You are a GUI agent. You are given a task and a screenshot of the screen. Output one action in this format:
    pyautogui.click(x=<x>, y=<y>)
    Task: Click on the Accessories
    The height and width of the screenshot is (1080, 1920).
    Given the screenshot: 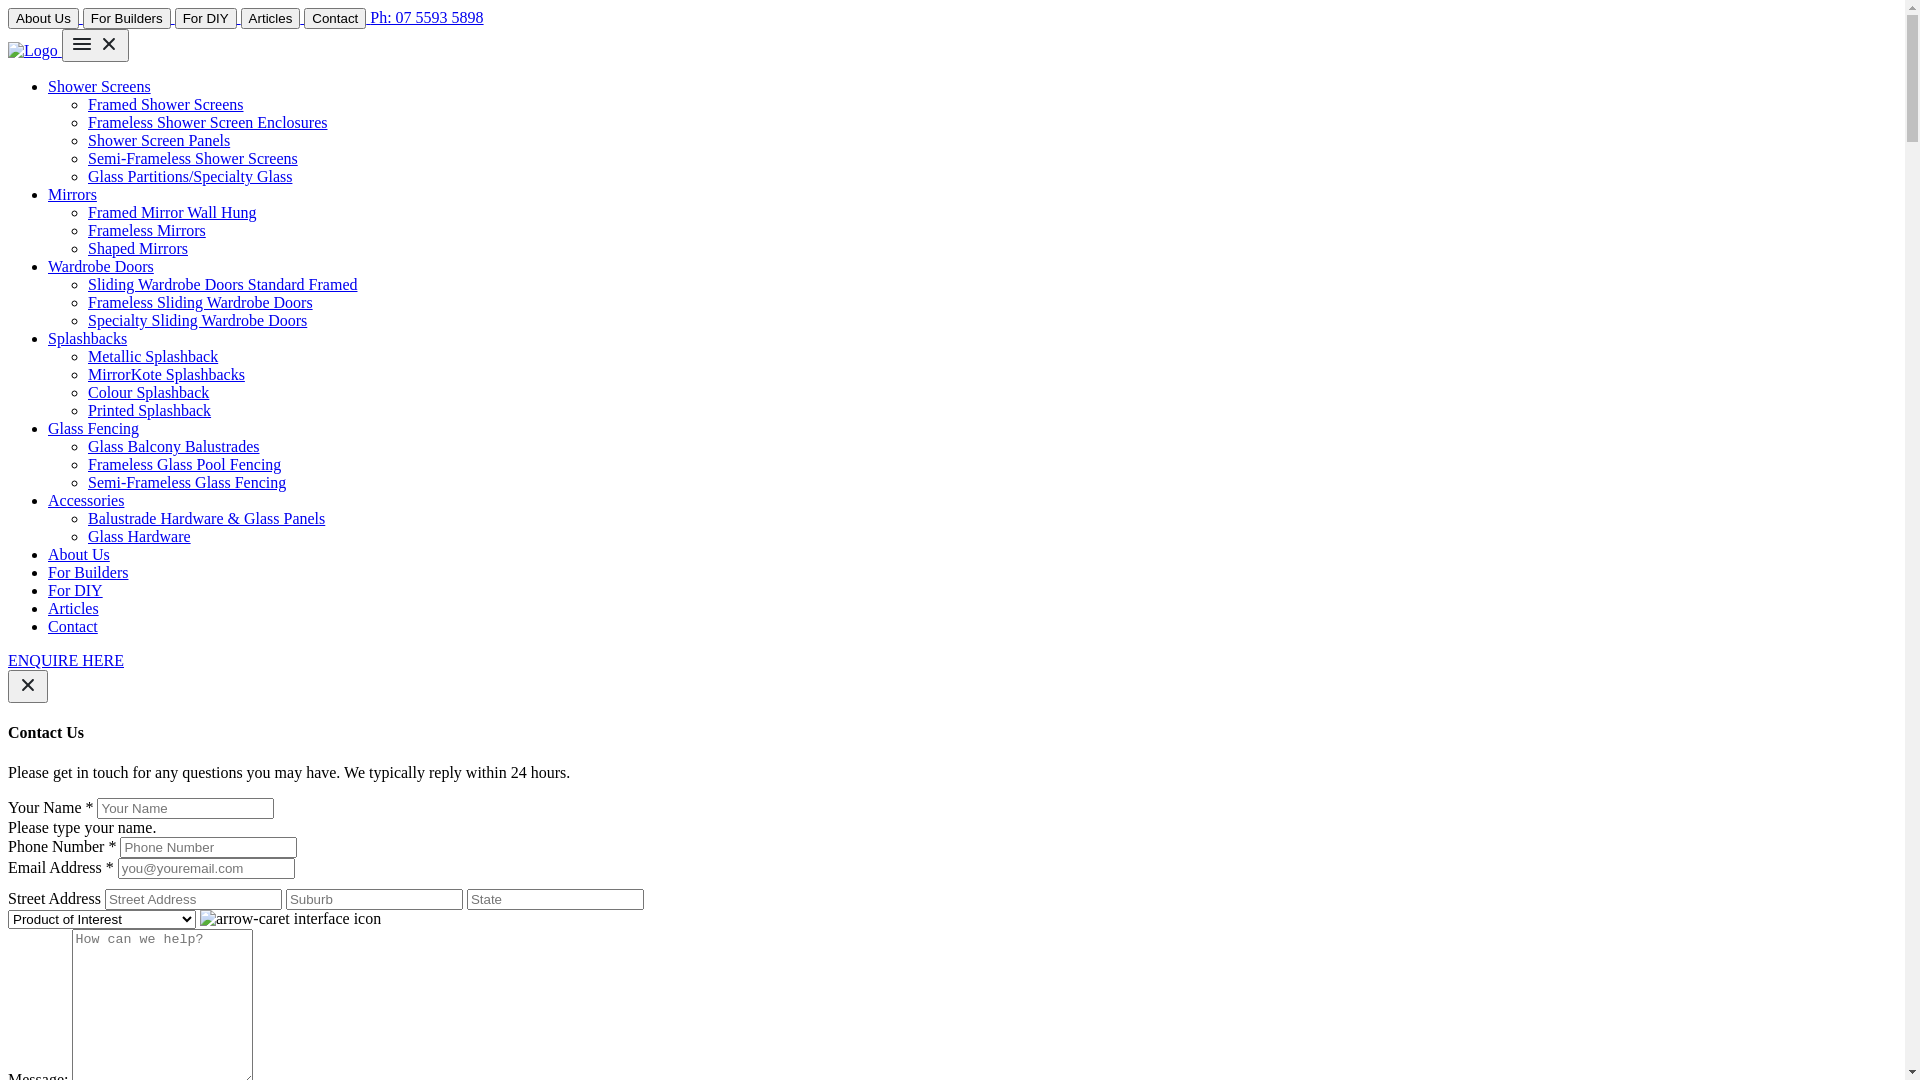 What is the action you would take?
    pyautogui.click(x=86, y=500)
    